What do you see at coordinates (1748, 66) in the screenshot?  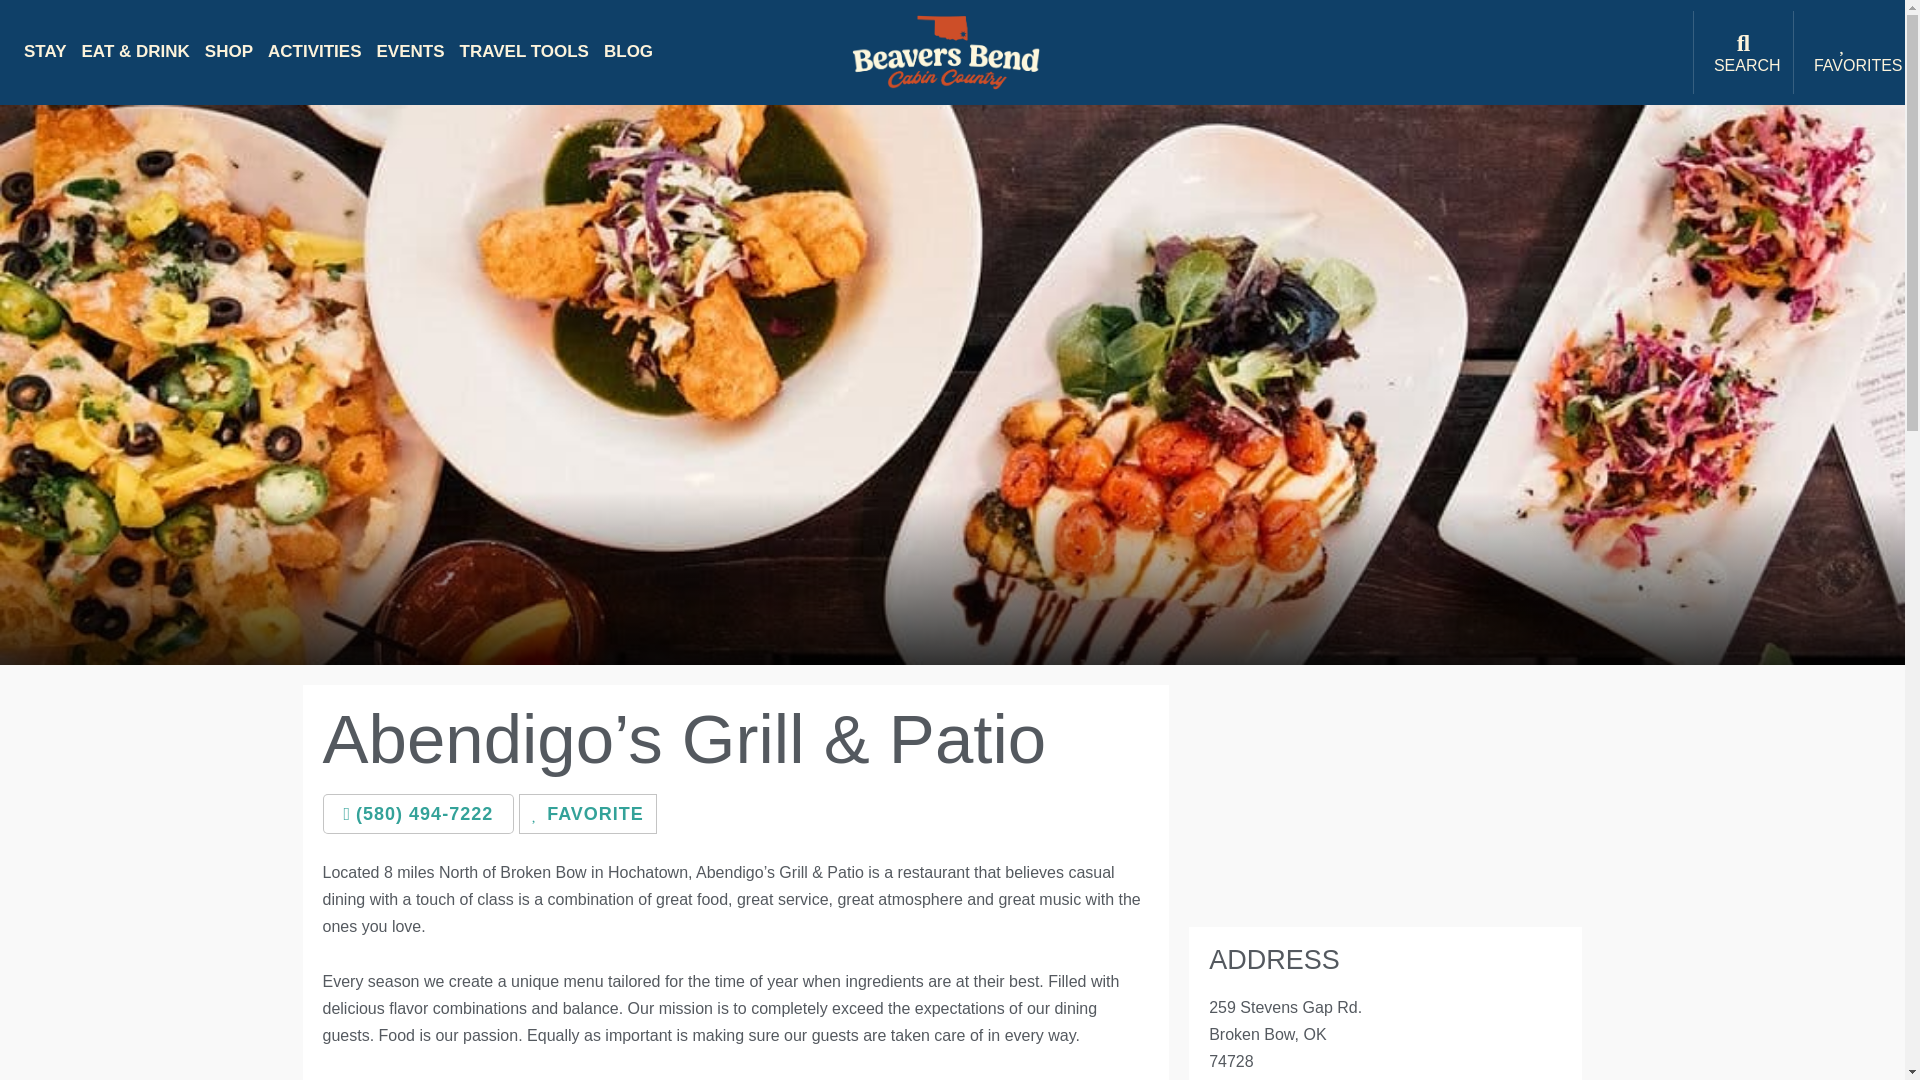 I see `SEARCH` at bounding box center [1748, 66].